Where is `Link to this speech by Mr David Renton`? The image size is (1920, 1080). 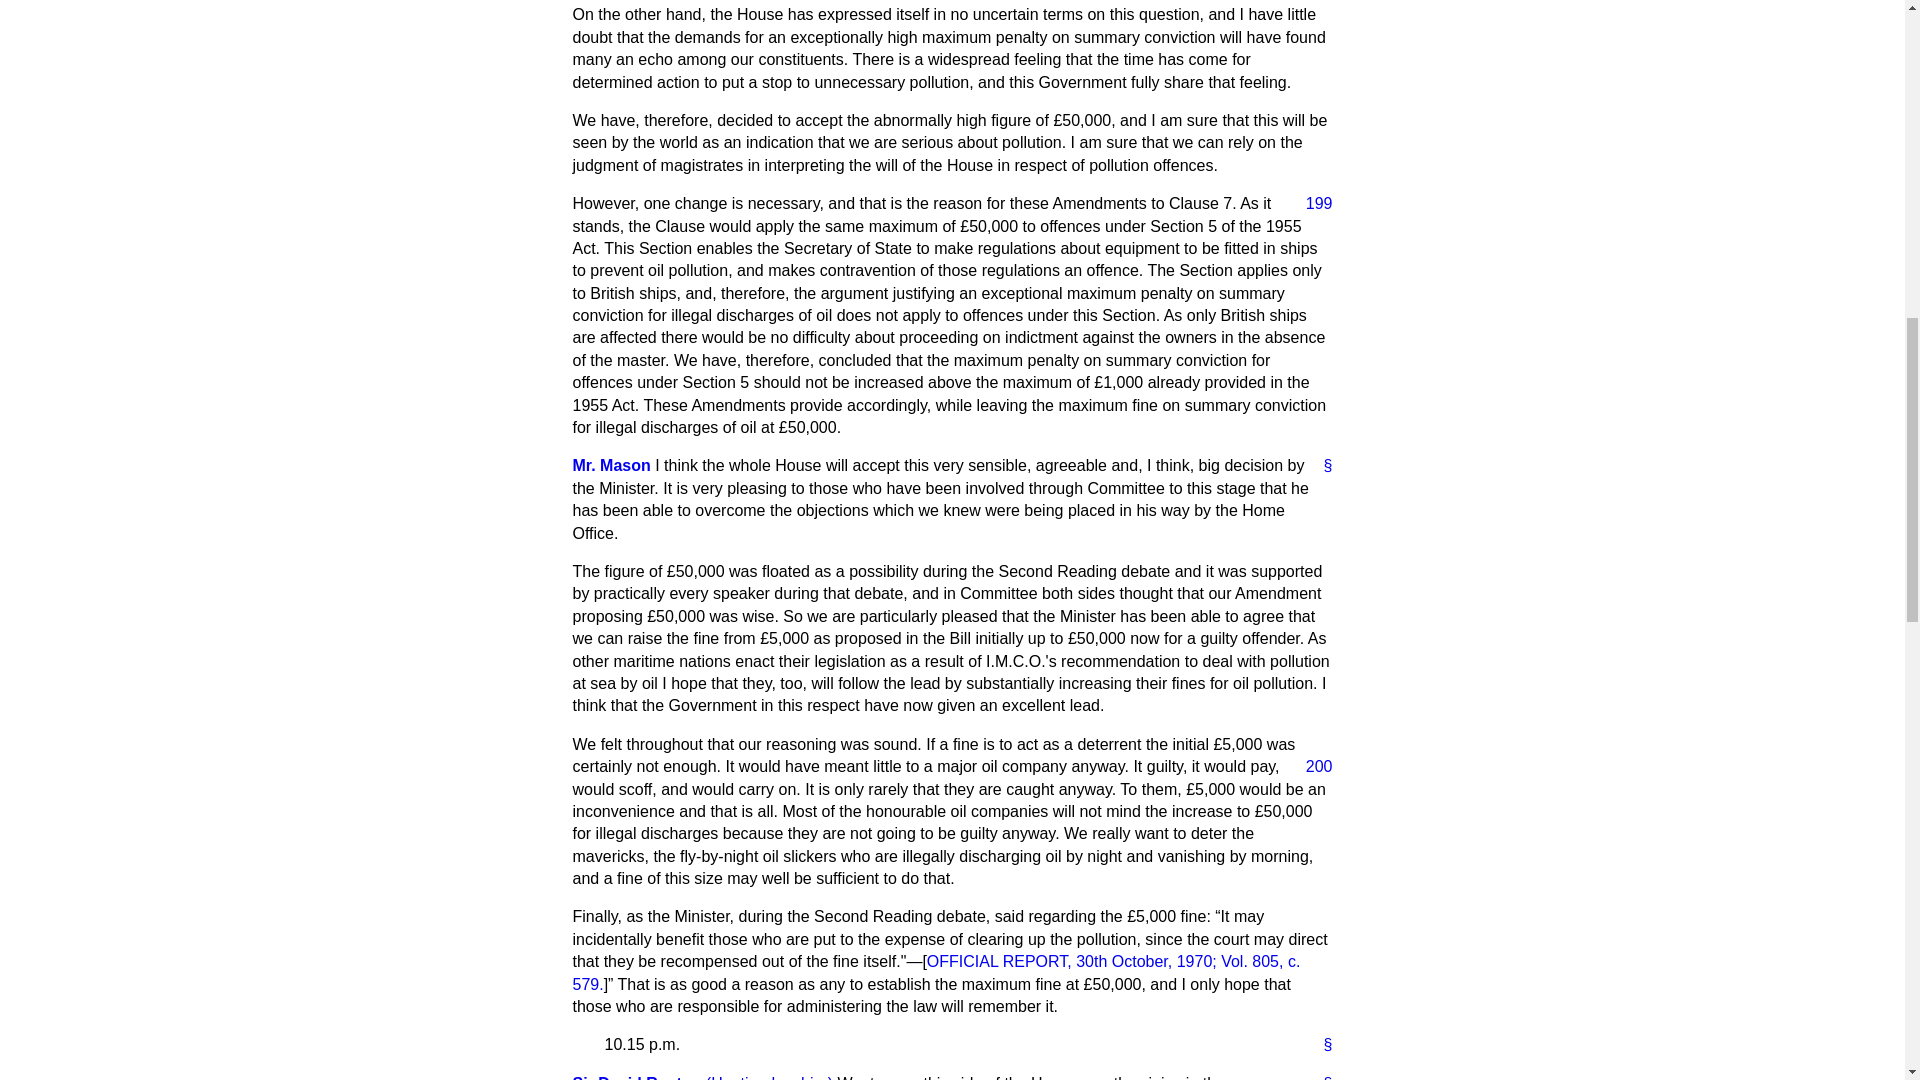
Link to this speech by Mr David Renton is located at coordinates (1320, 1076).